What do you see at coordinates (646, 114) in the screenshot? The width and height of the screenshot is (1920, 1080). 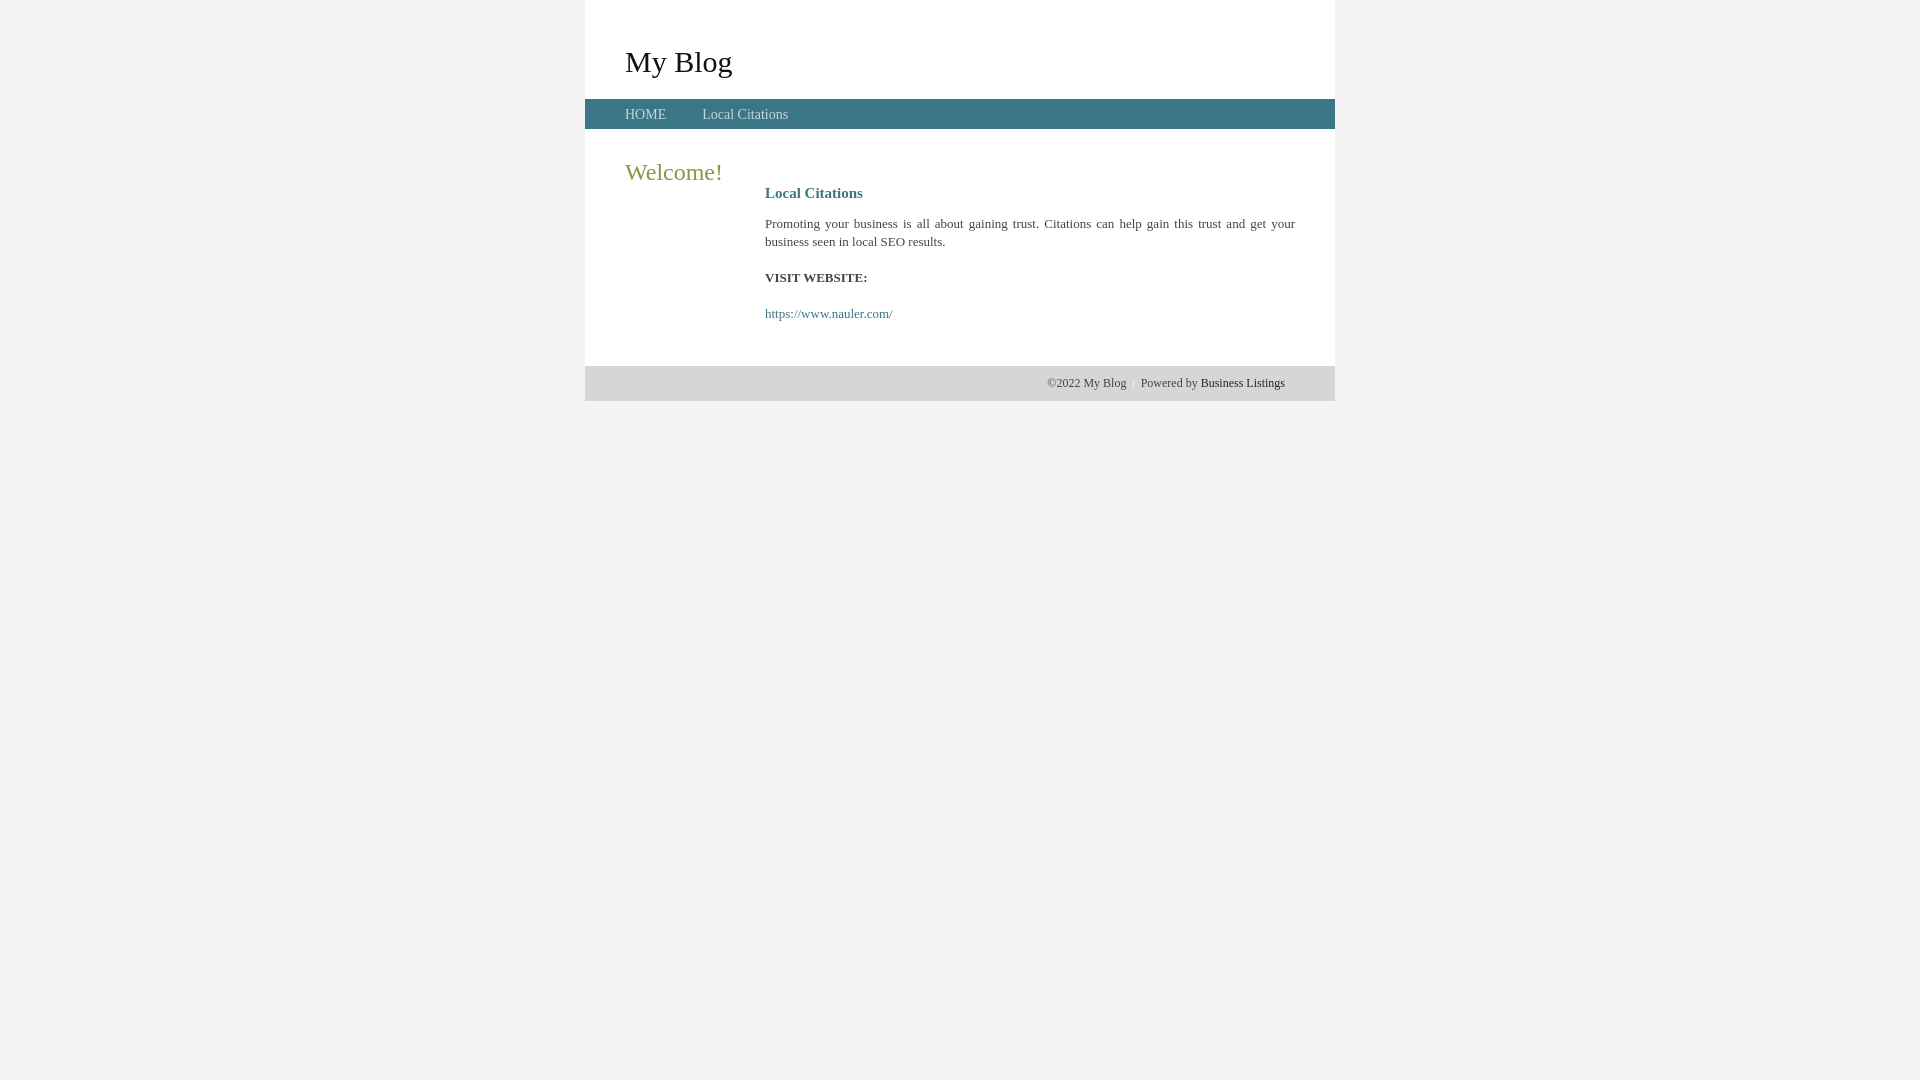 I see `HOME` at bounding box center [646, 114].